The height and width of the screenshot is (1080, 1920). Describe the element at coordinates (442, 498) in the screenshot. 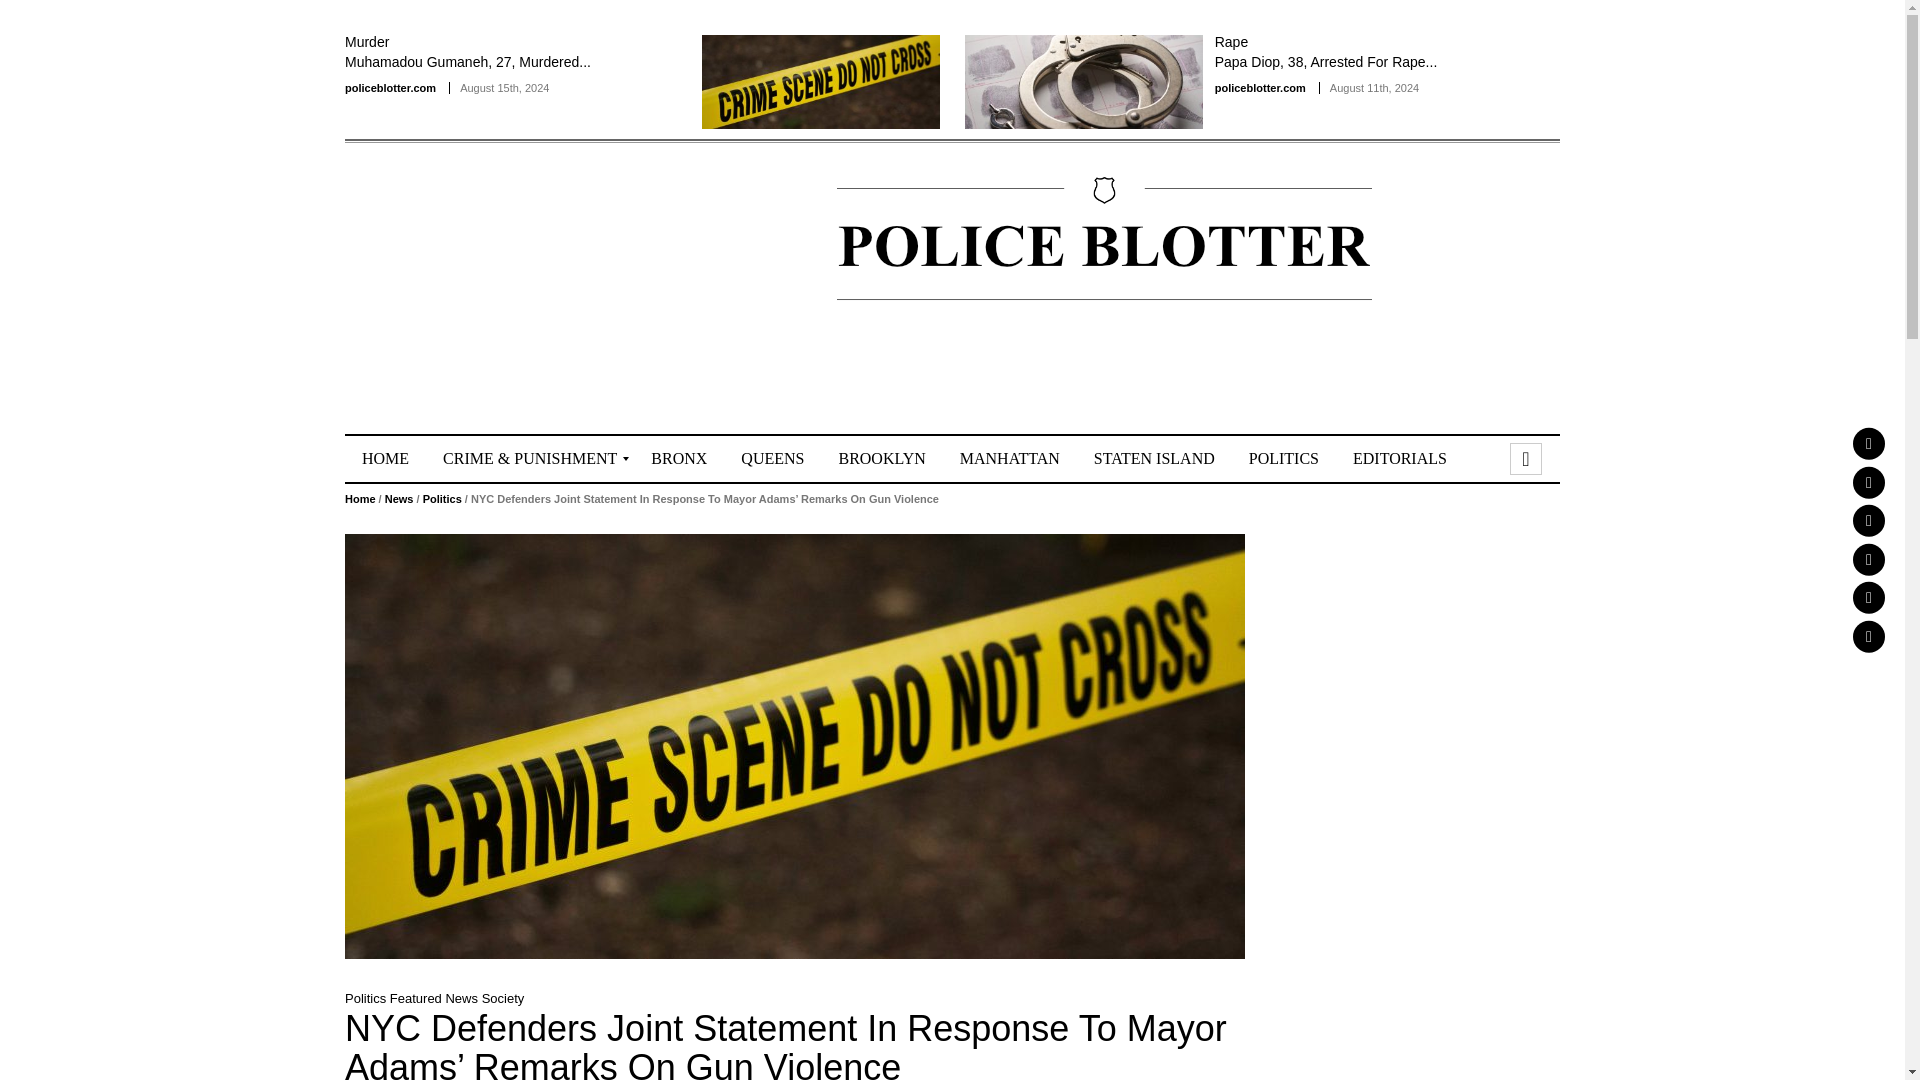

I see `Politics` at that location.